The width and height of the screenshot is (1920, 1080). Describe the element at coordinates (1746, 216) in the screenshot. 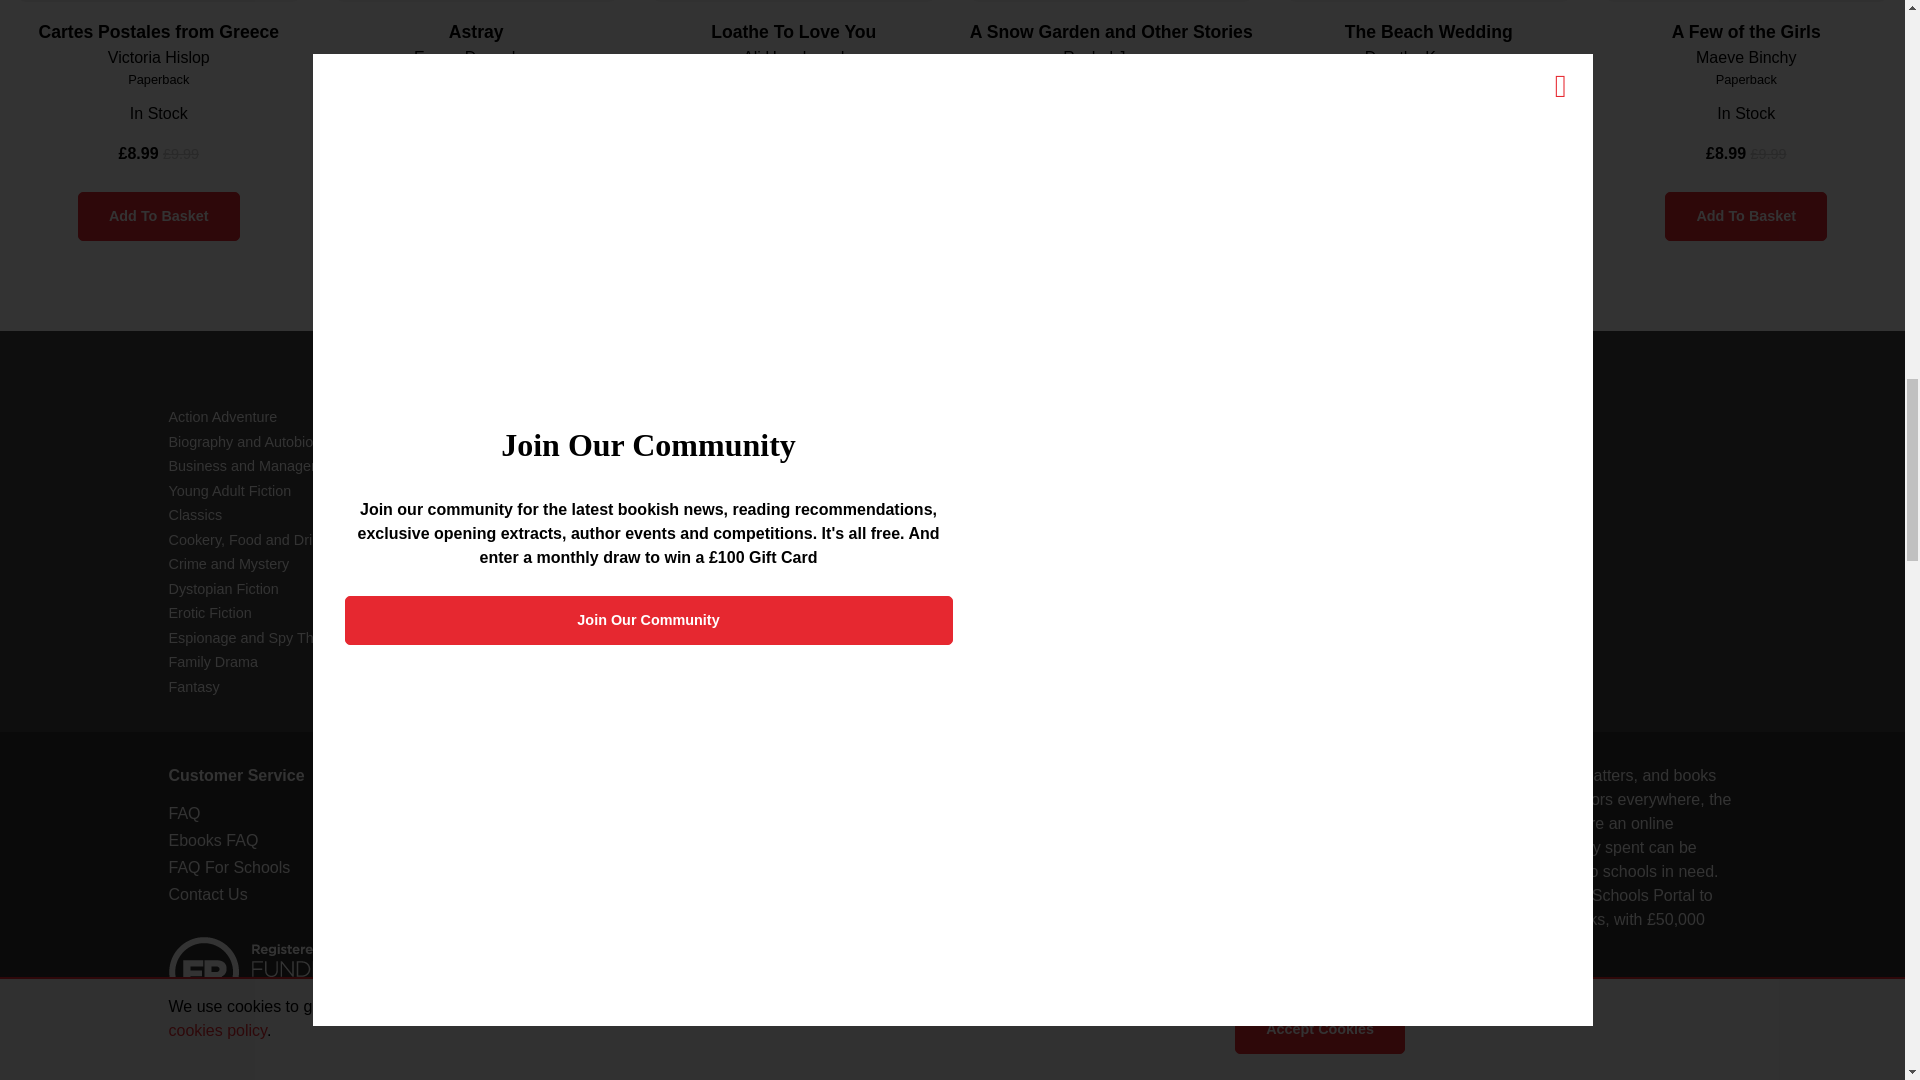

I see `Add To Basket` at that location.